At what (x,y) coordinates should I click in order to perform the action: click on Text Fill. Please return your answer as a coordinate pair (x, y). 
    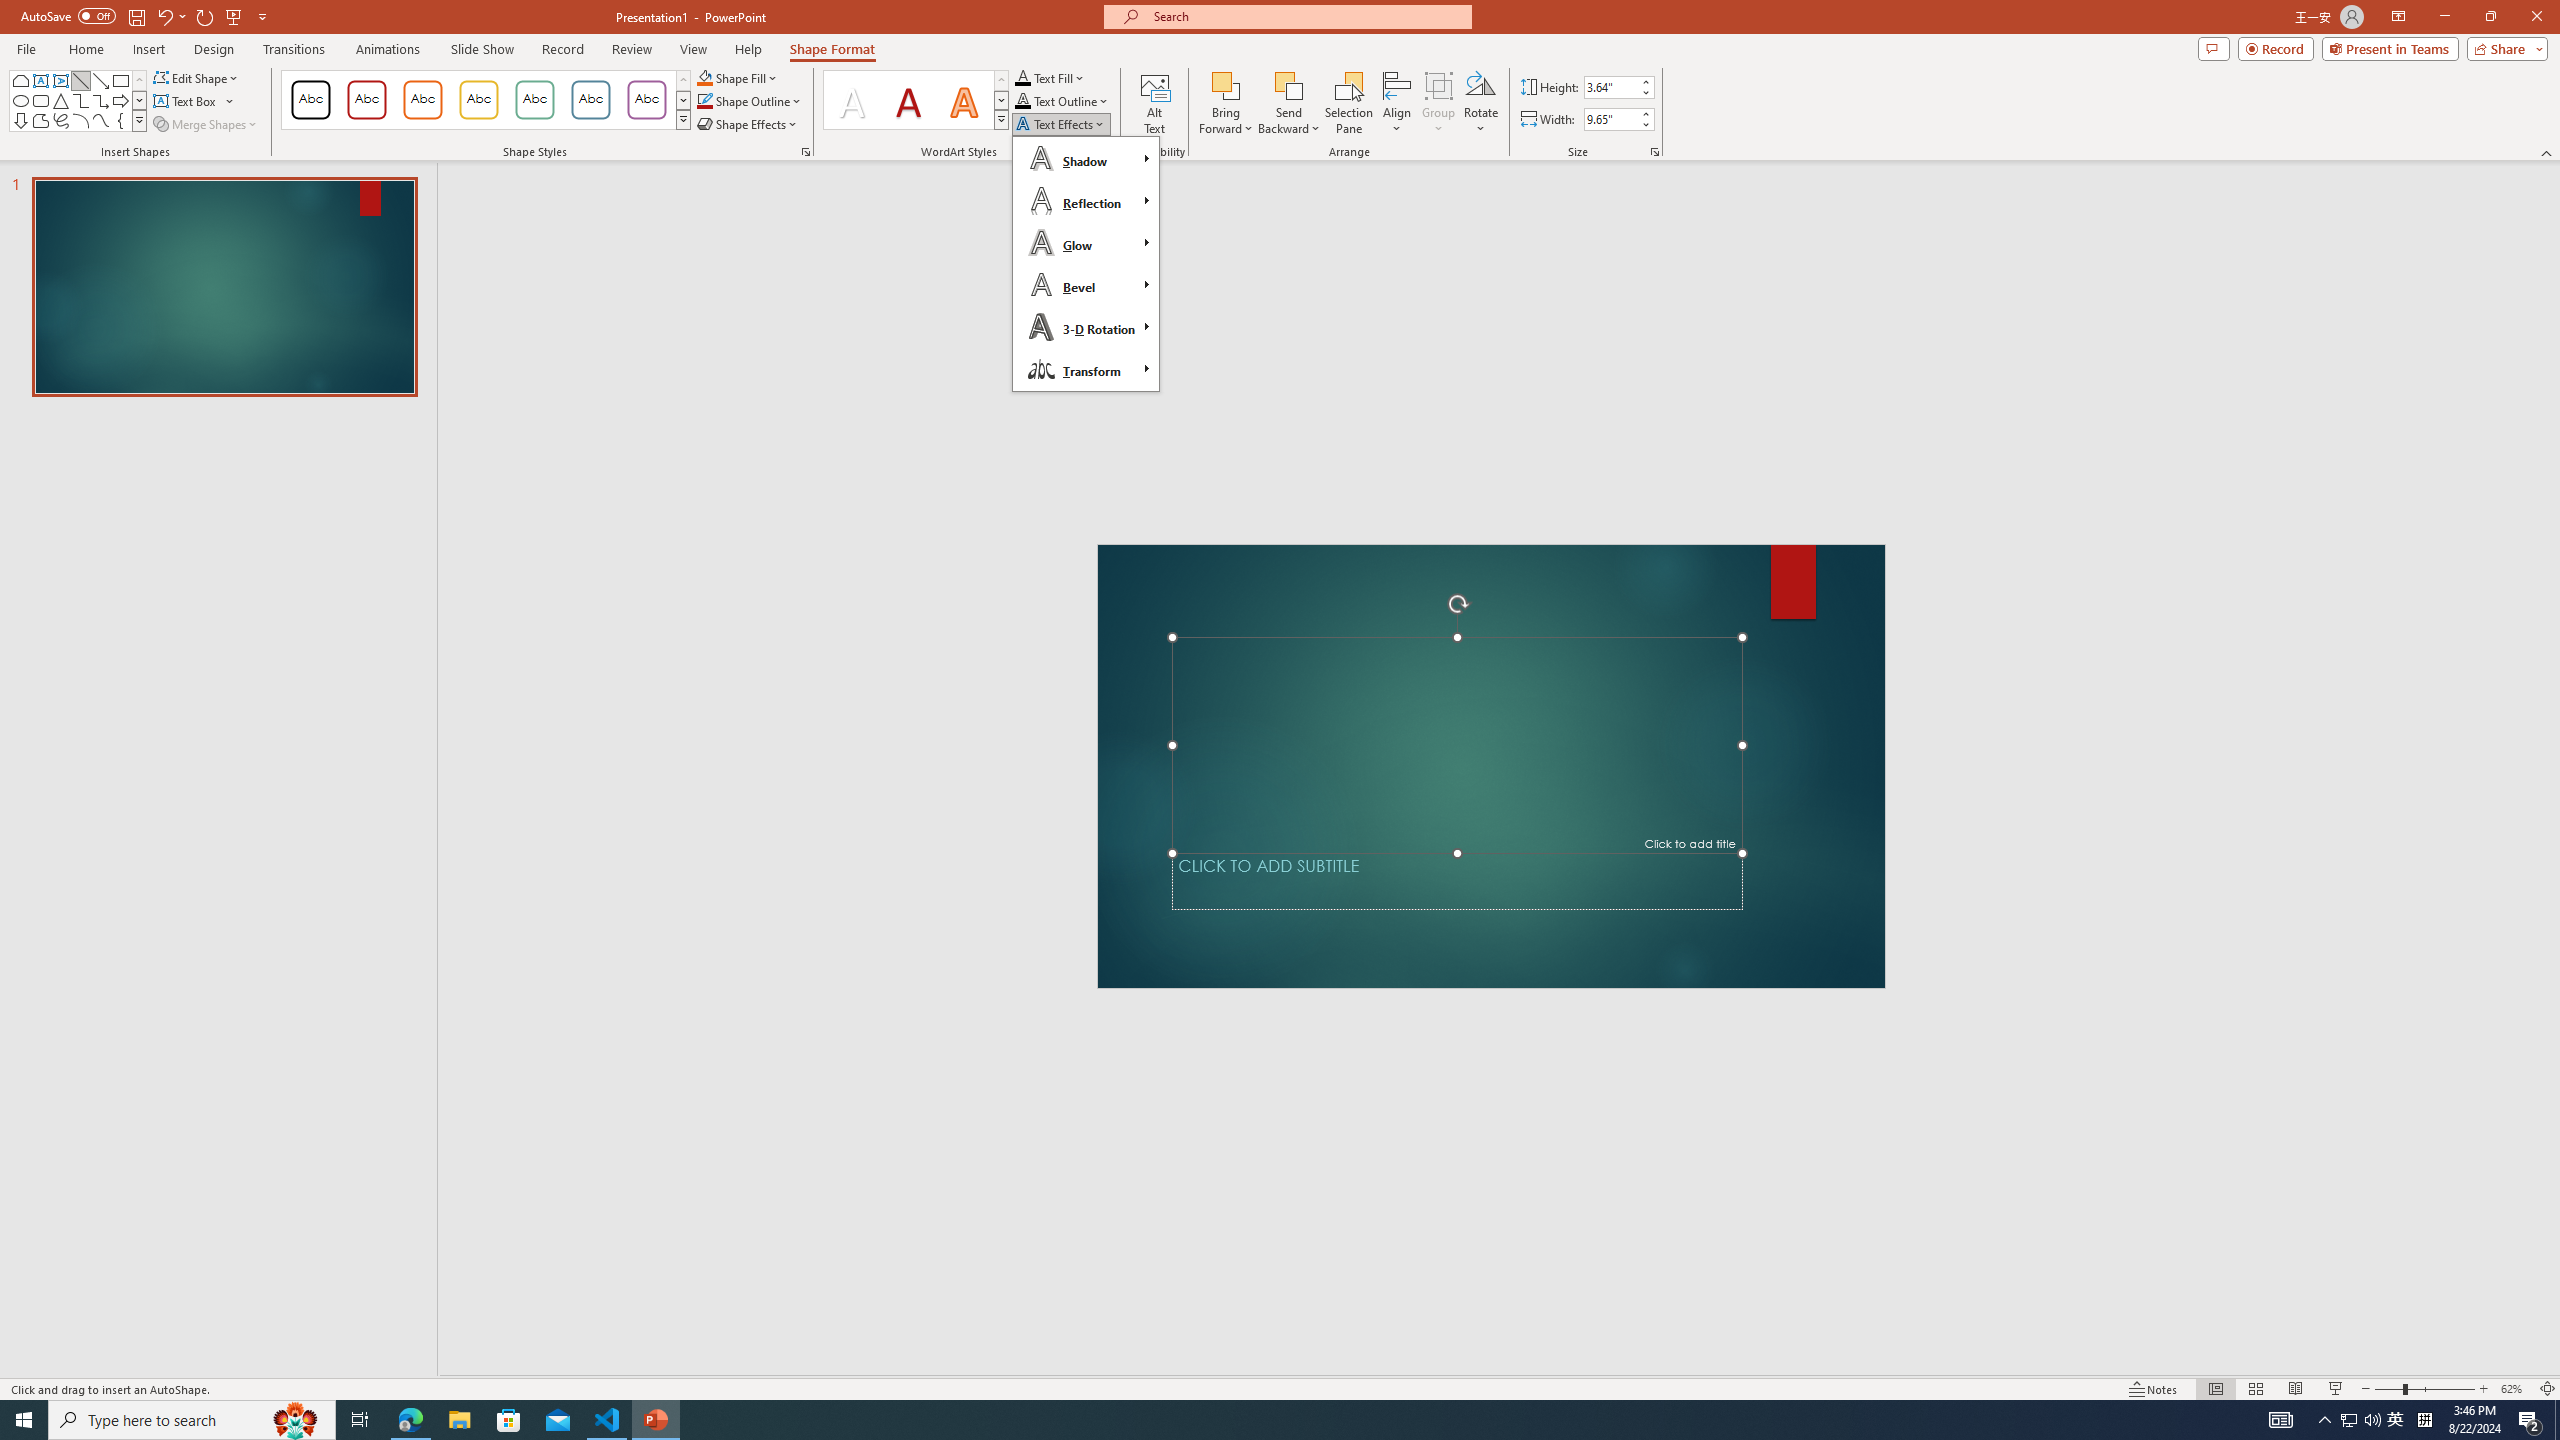
    Looking at the image, I should click on (1050, 78).